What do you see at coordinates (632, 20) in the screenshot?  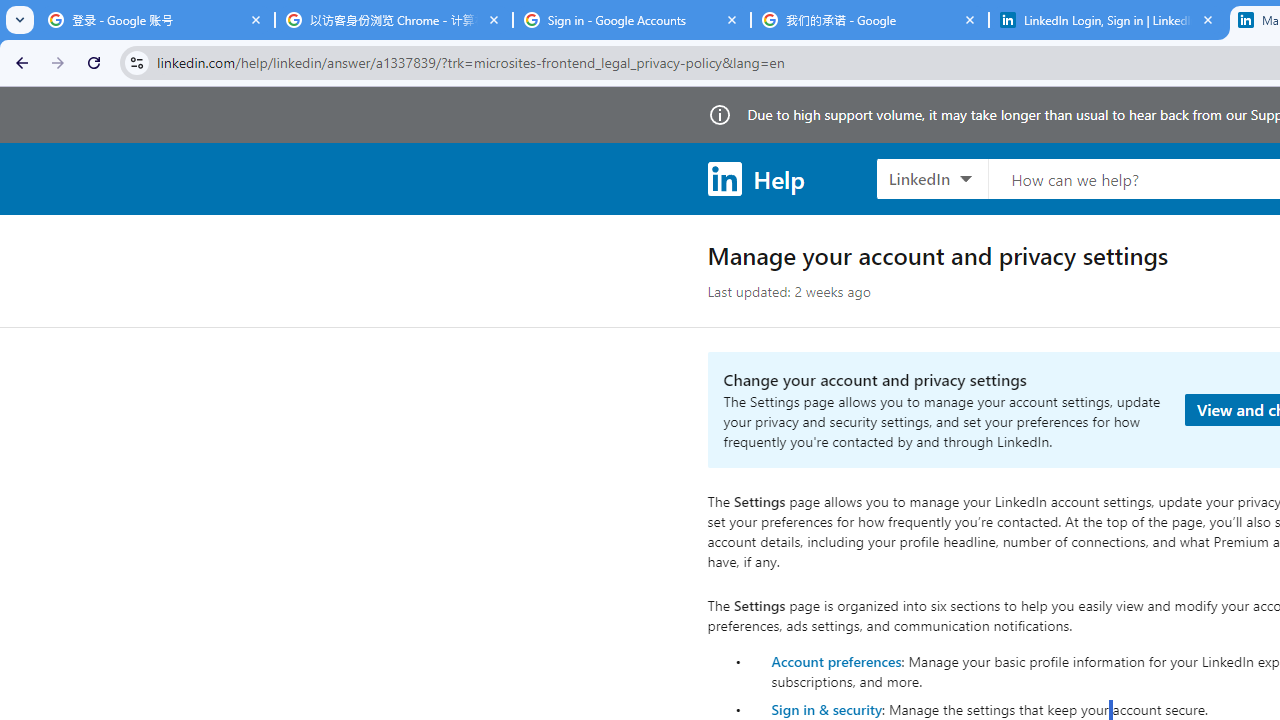 I see `Sign in - Google Accounts` at bounding box center [632, 20].